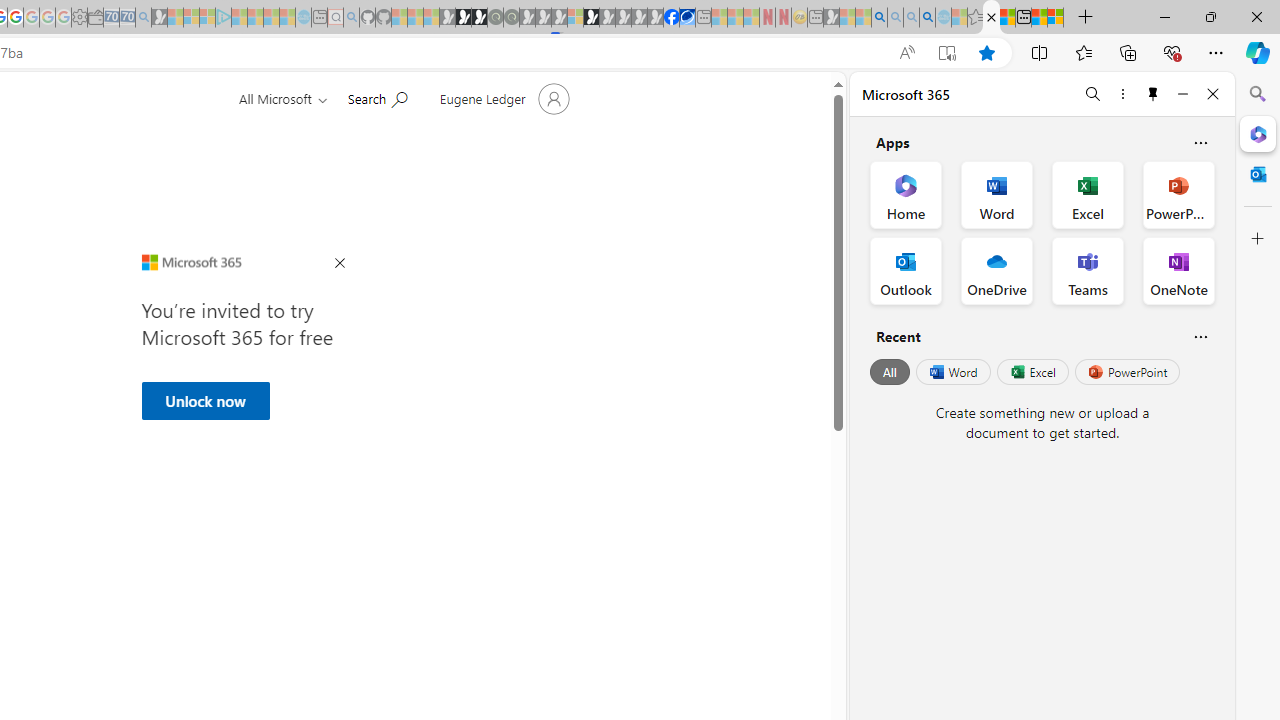  I want to click on Search for help, so click(377, 97).